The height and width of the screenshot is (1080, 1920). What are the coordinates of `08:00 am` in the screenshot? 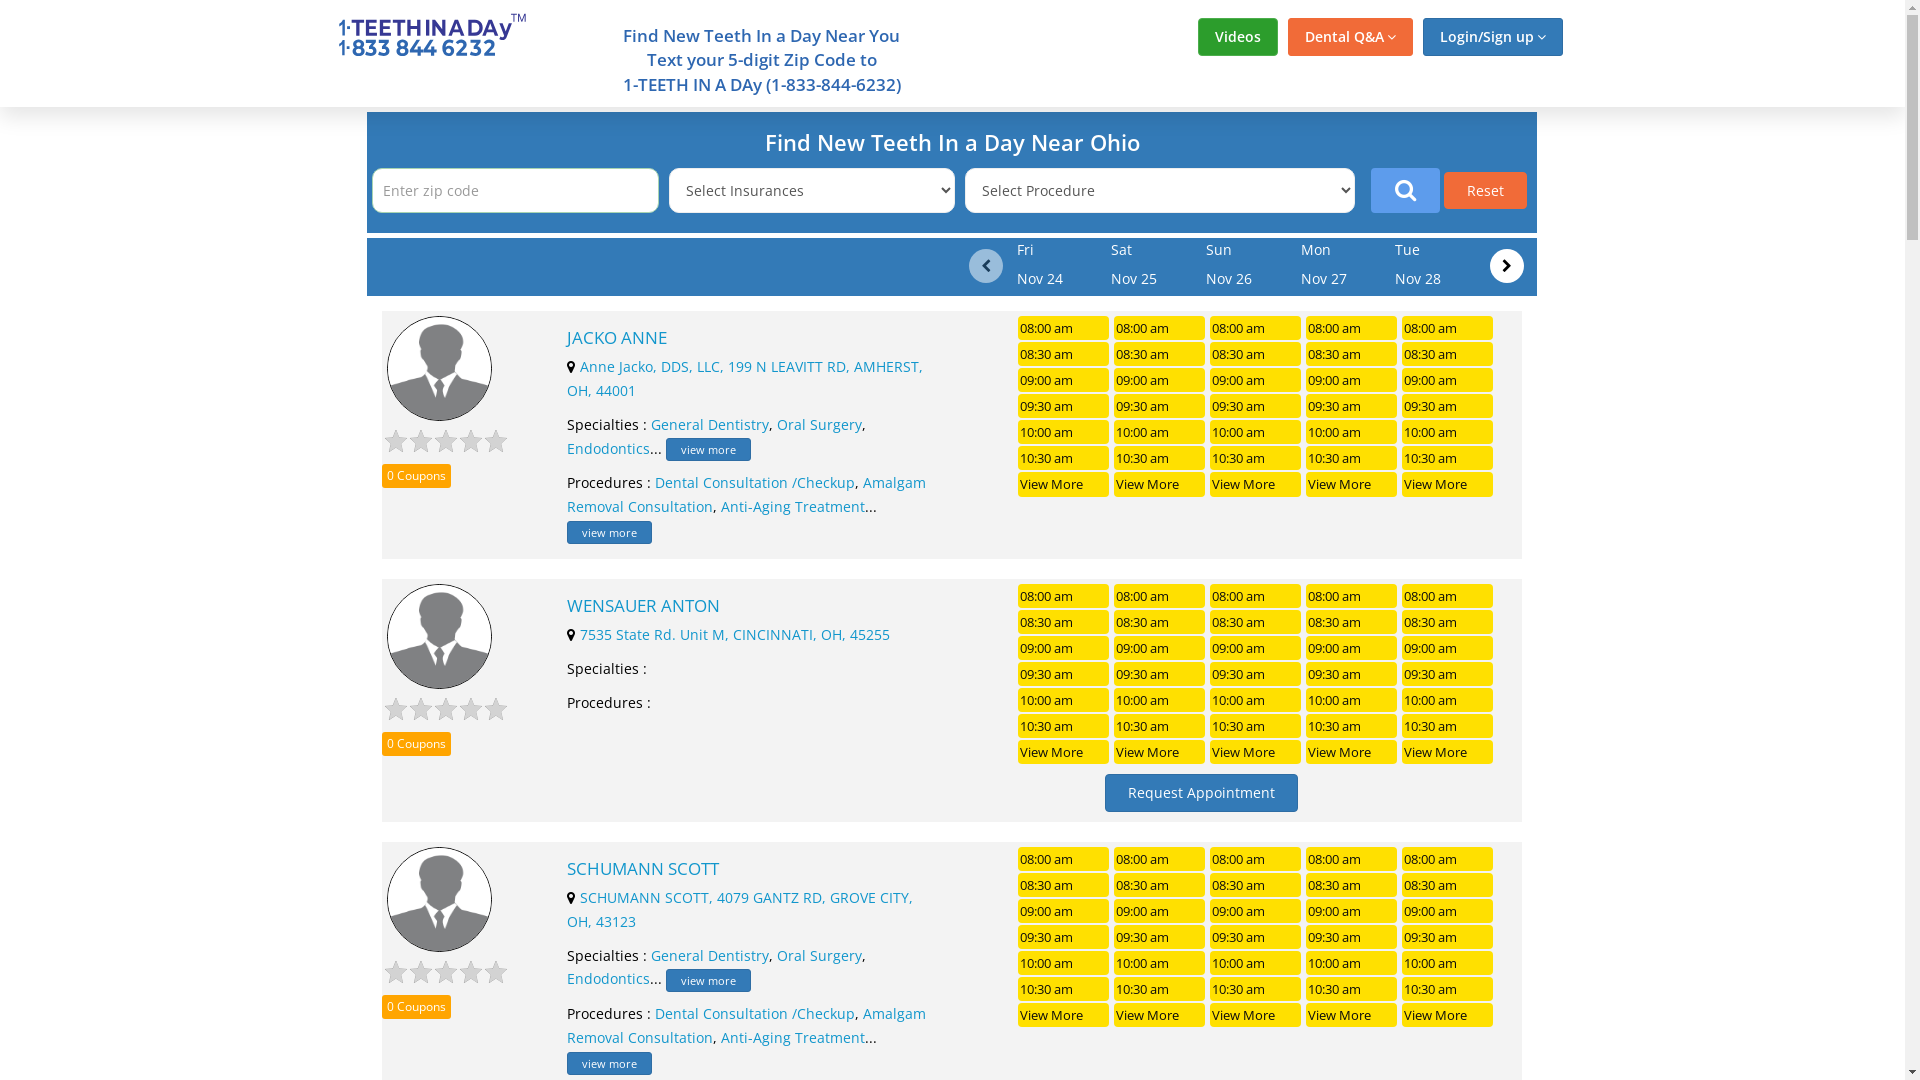 It's located at (1448, 328).